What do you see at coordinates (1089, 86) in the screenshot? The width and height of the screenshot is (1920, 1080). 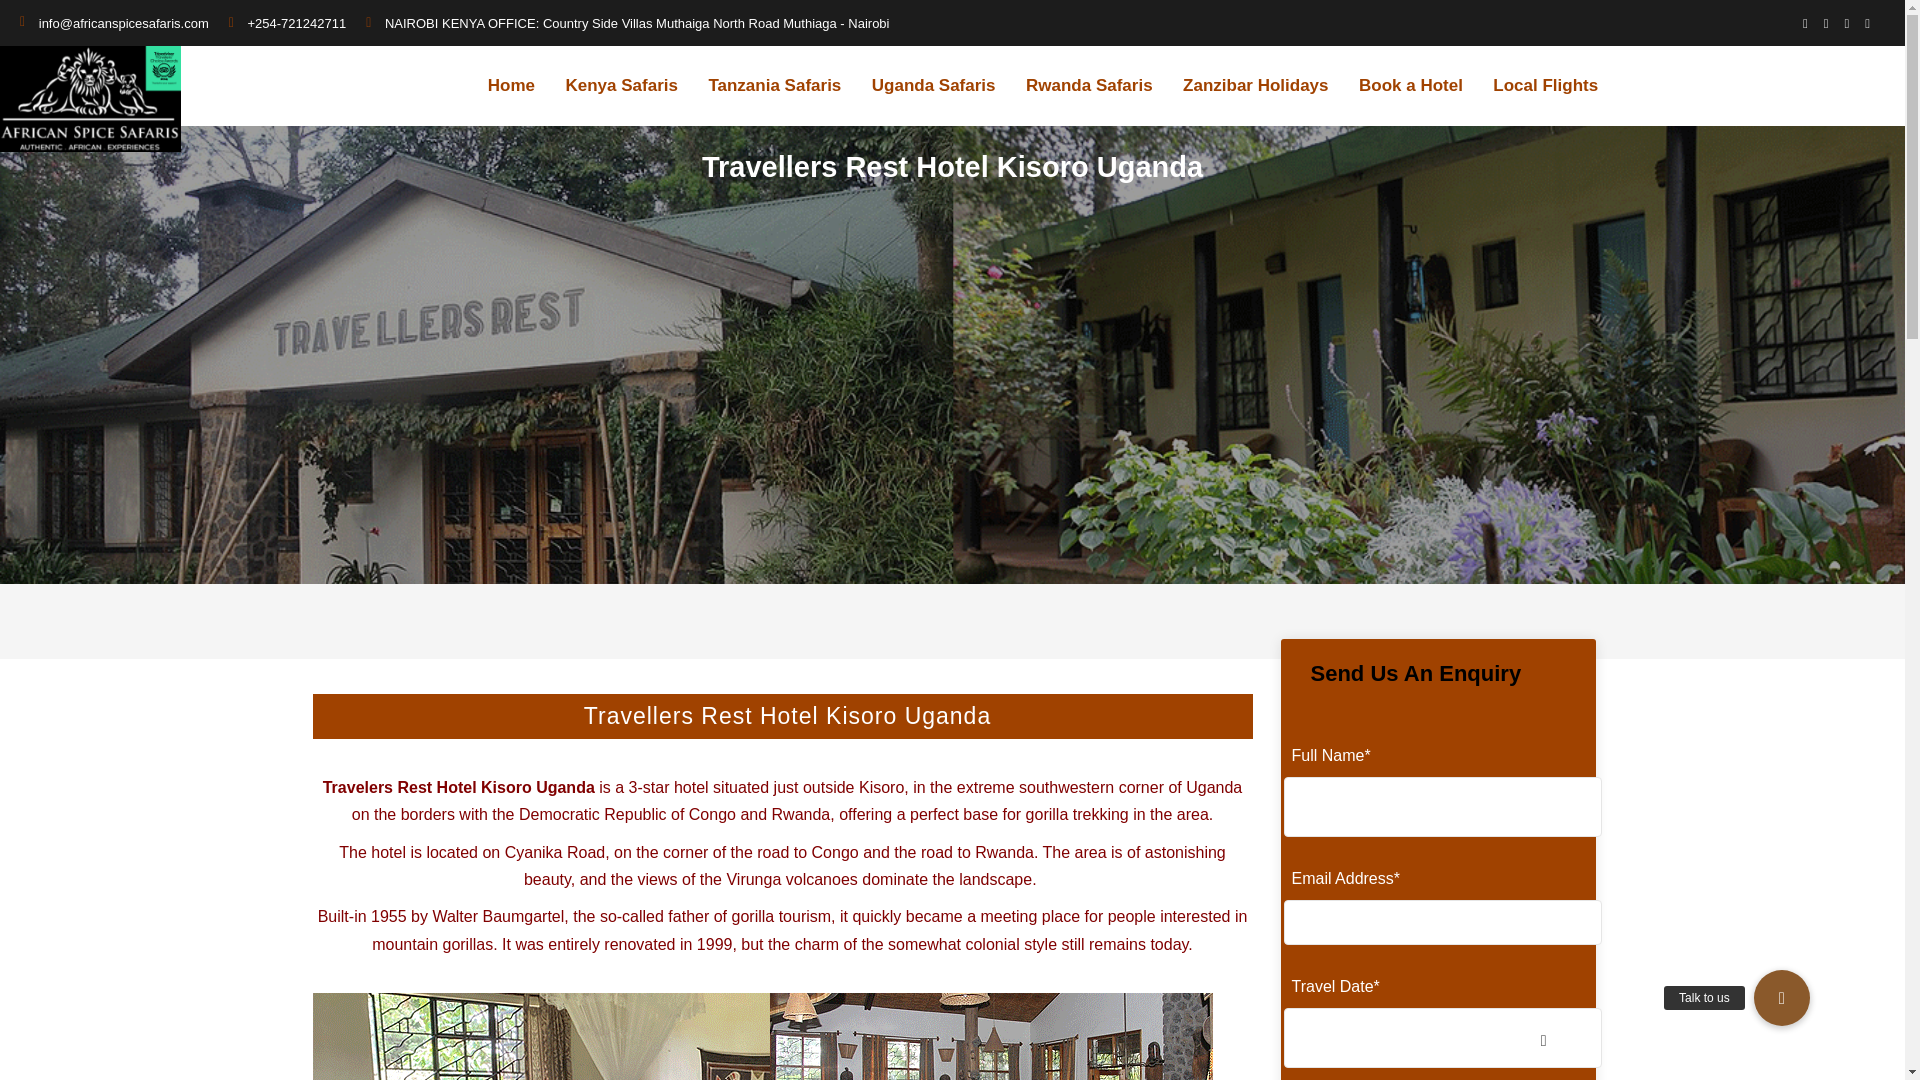 I see `Rwanda Safaris` at bounding box center [1089, 86].